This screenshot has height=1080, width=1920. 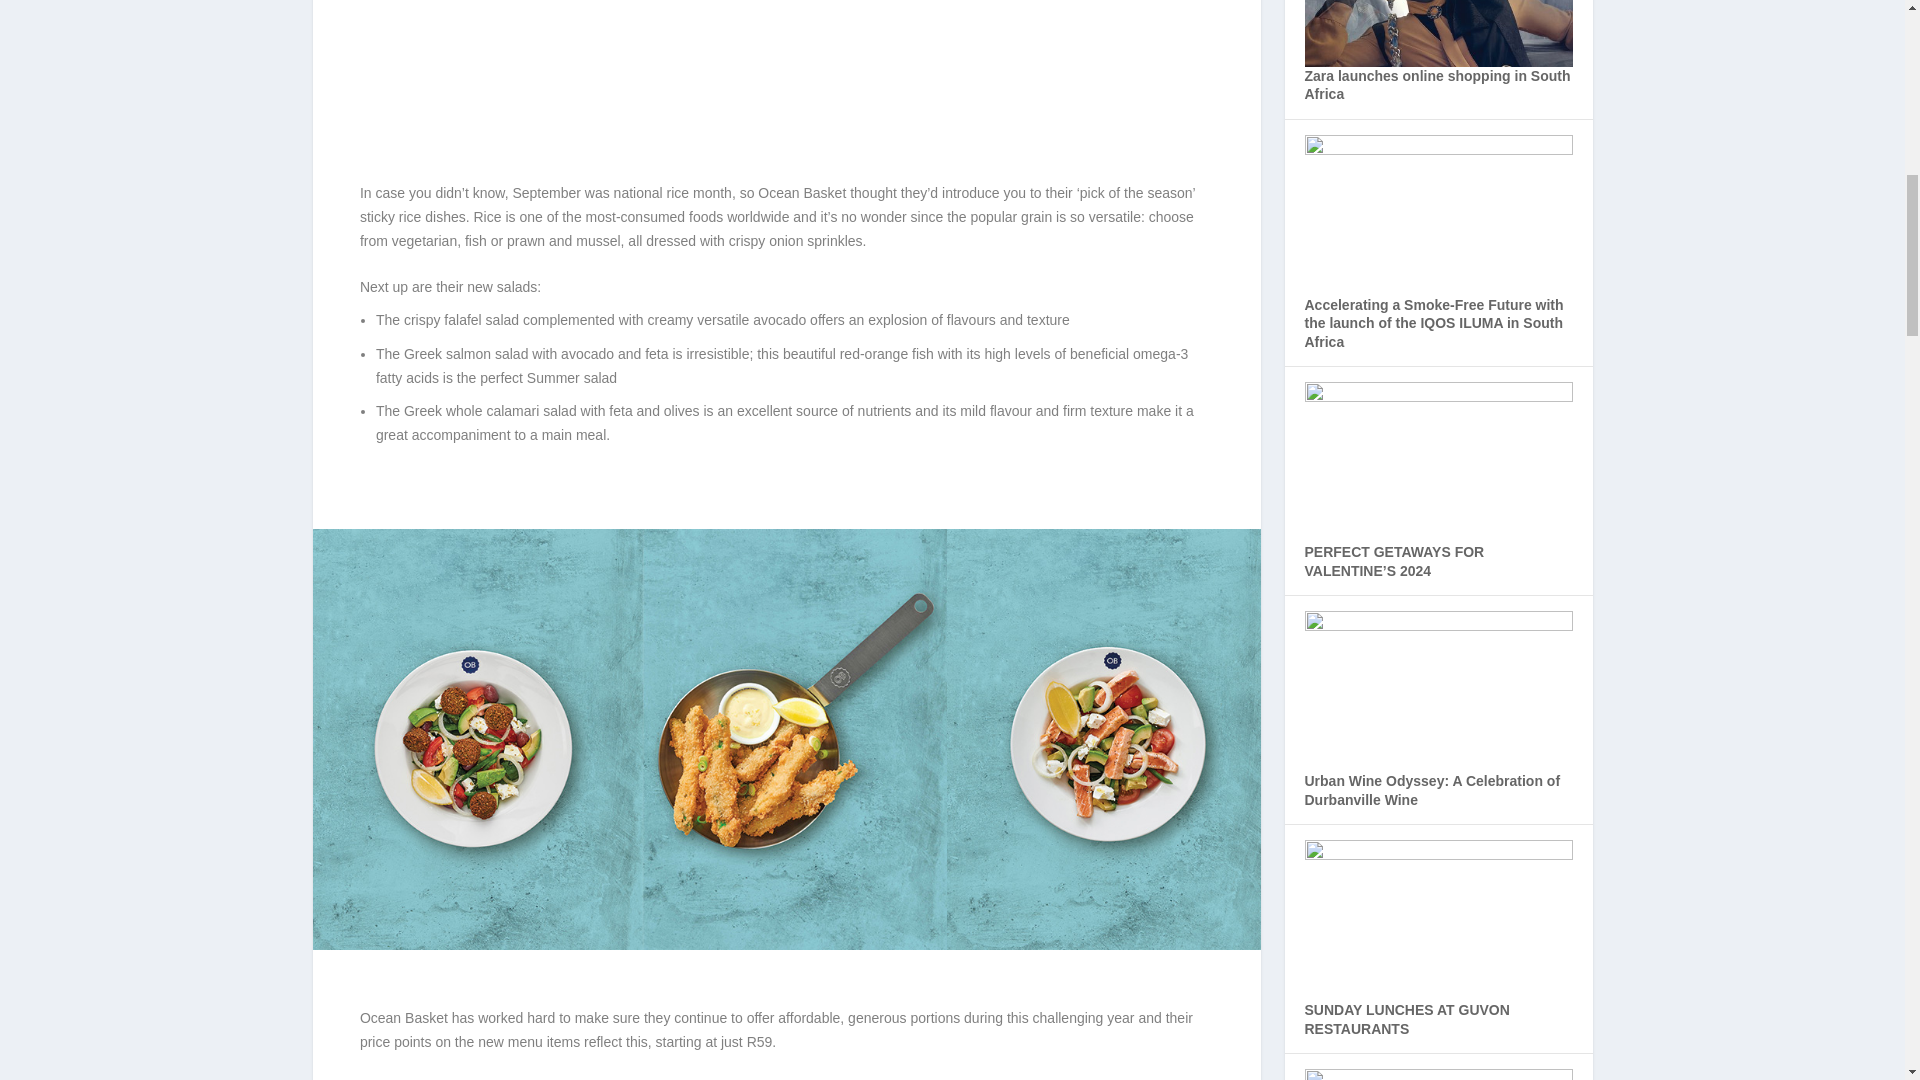 I want to click on Zara launches online shopping in South Africa, so click(x=1436, y=85).